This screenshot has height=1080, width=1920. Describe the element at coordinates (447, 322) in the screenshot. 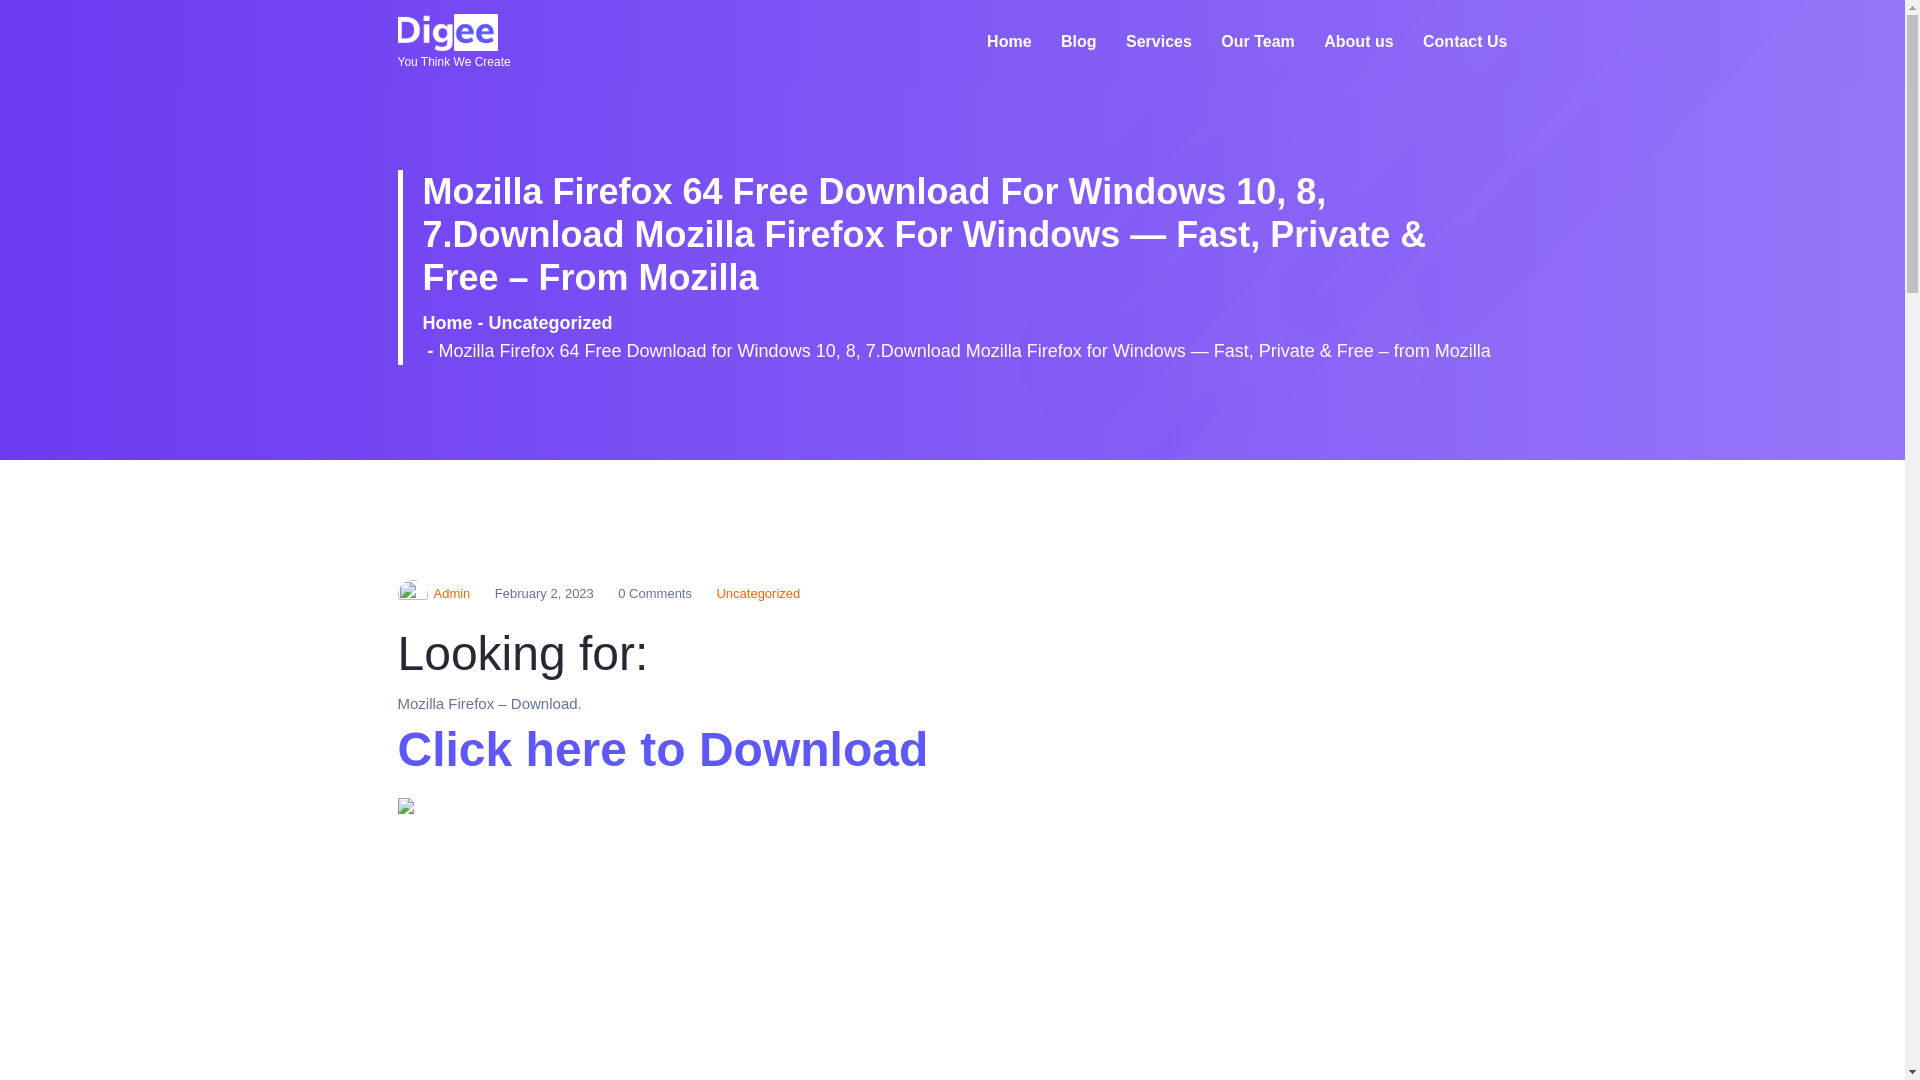

I see `Home` at that location.